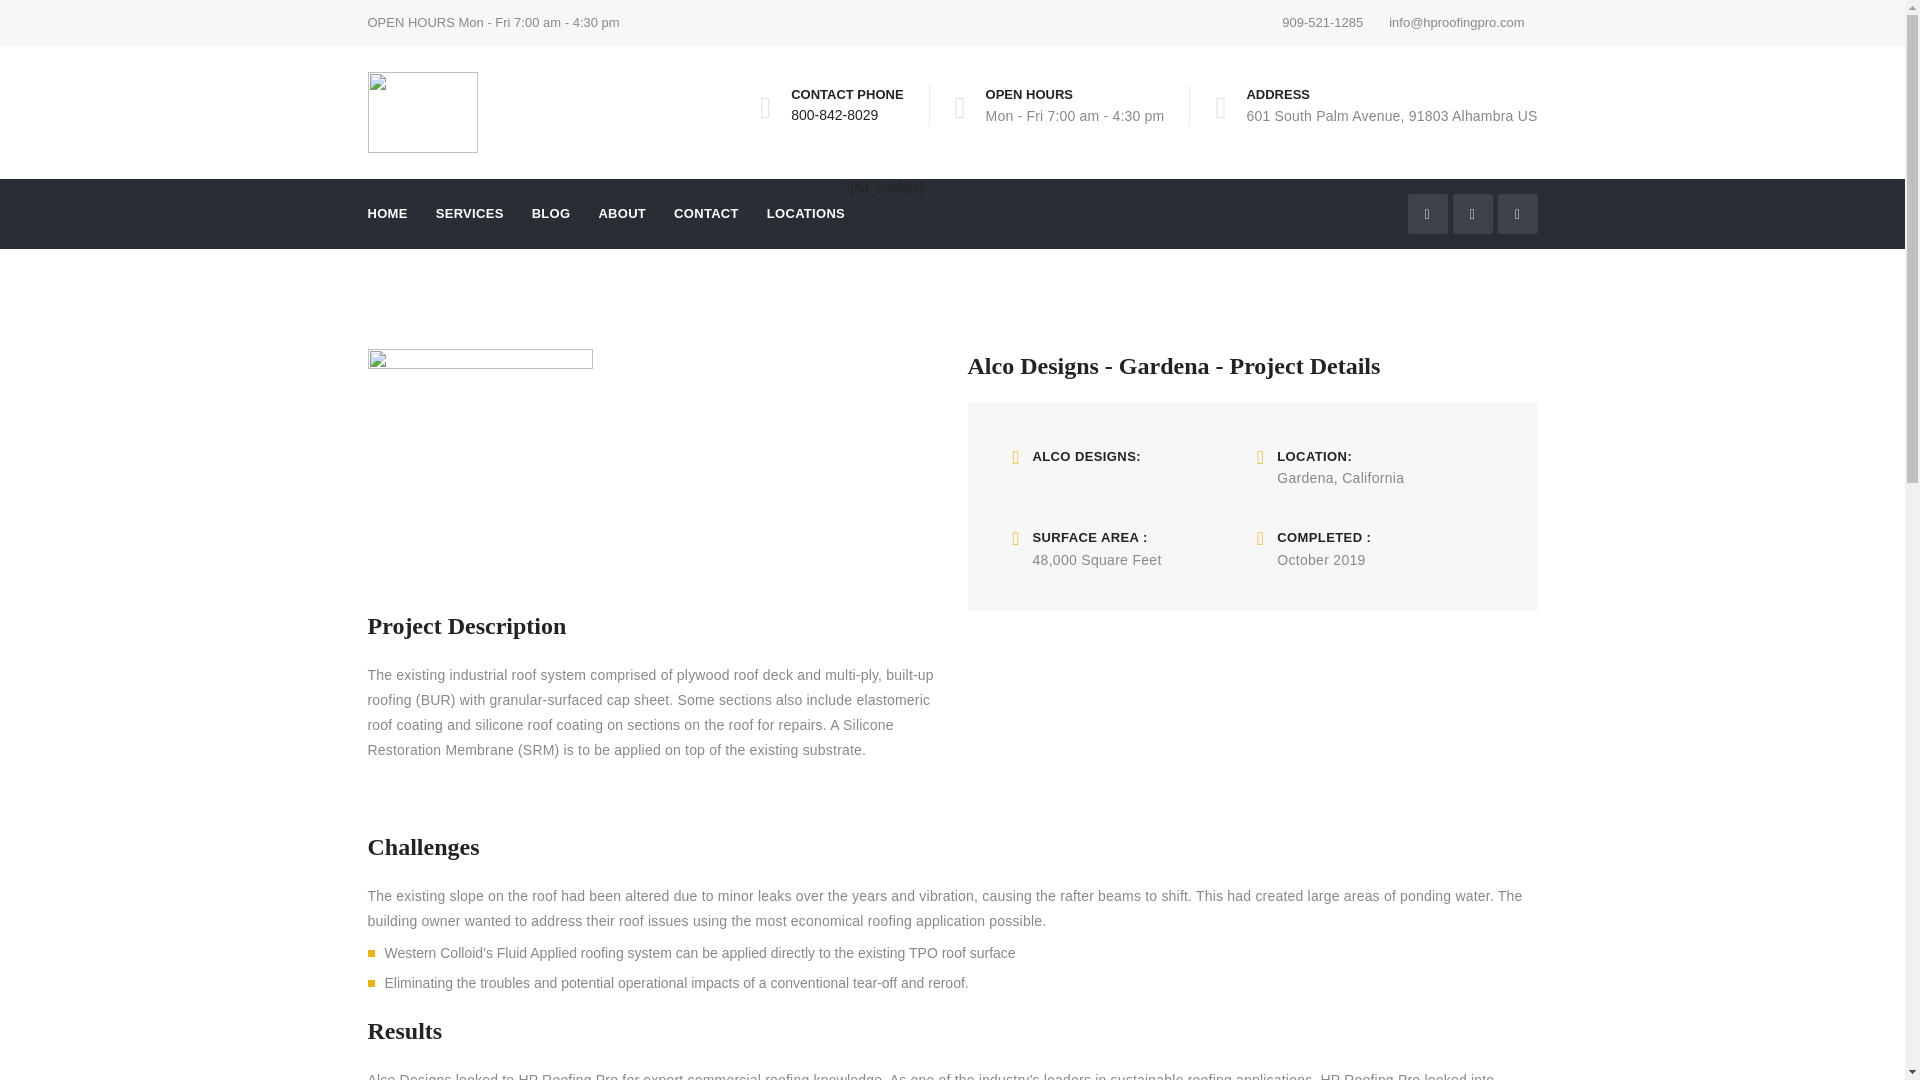  What do you see at coordinates (469, 214) in the screenshot?
I see `SERVICES` at bounding box center [469, 214].